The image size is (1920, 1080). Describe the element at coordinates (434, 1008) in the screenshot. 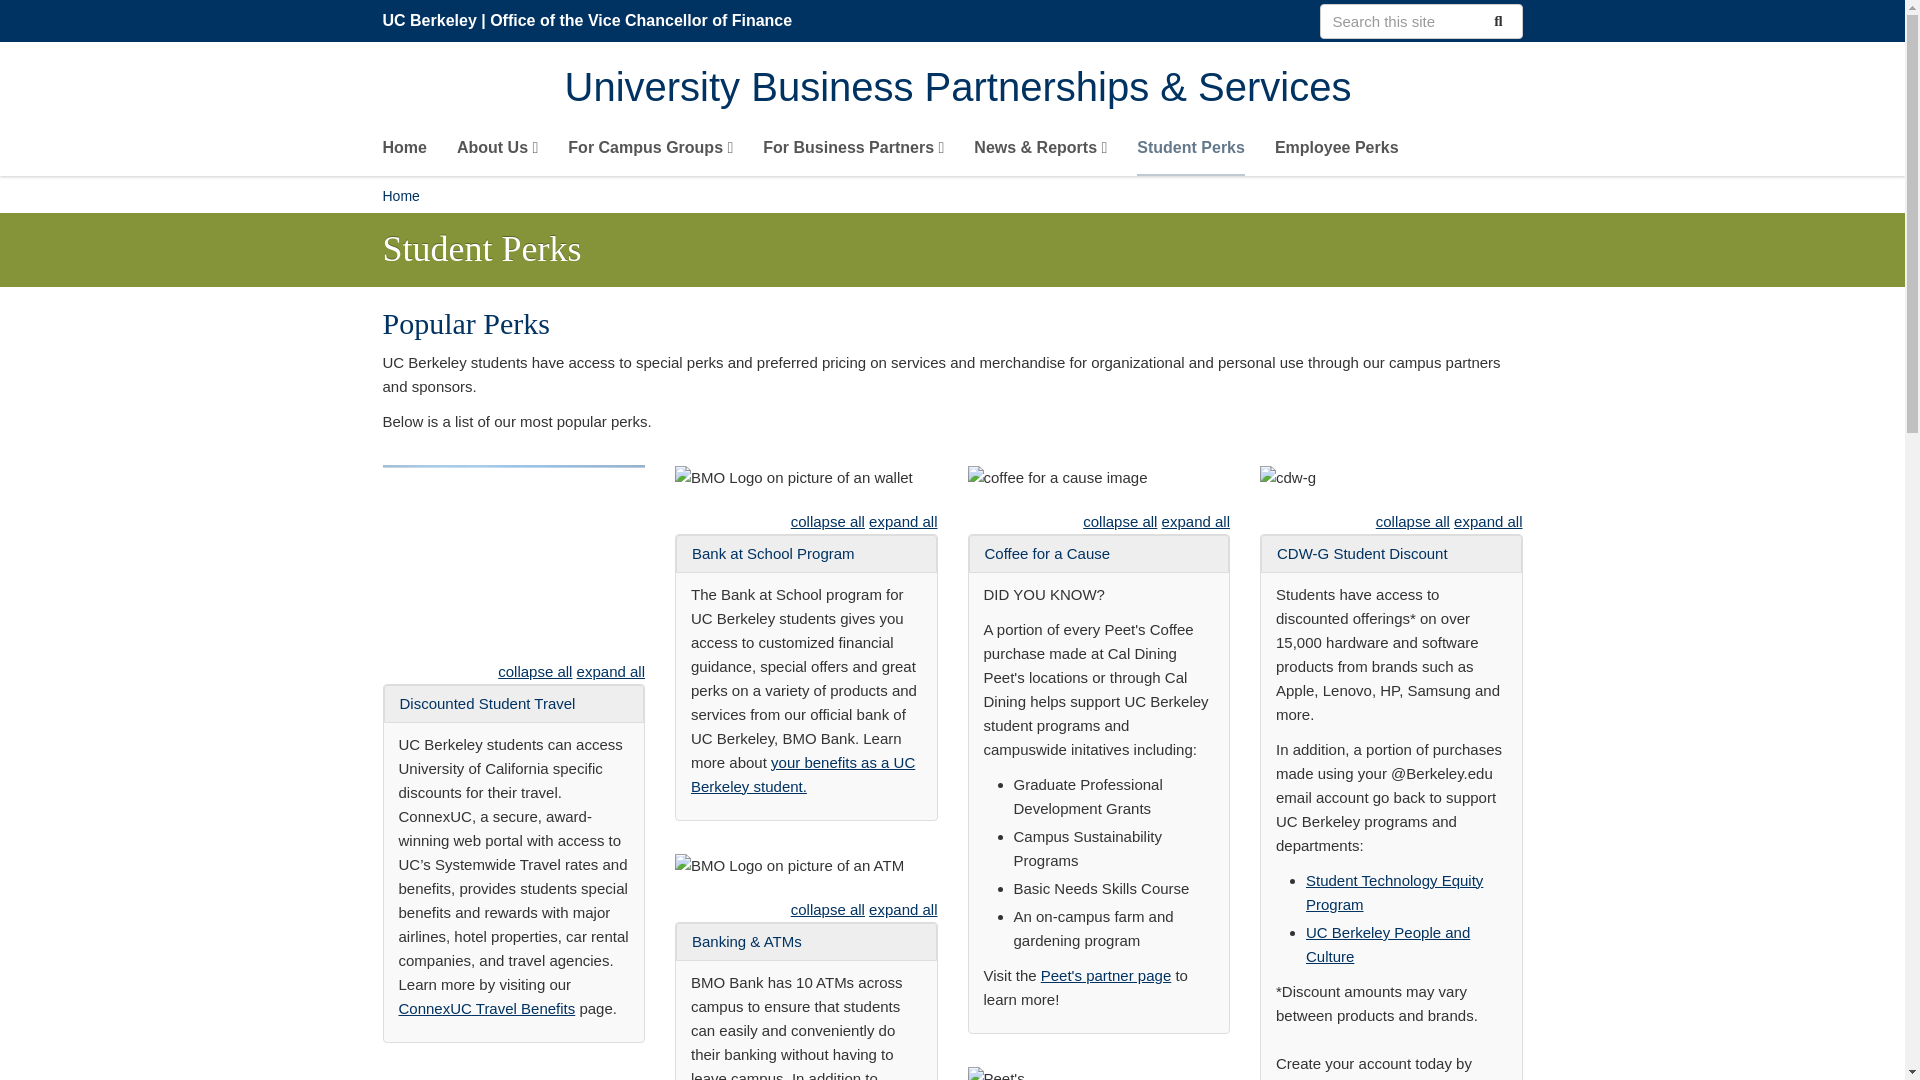

I see `ConnexUC` at that location.